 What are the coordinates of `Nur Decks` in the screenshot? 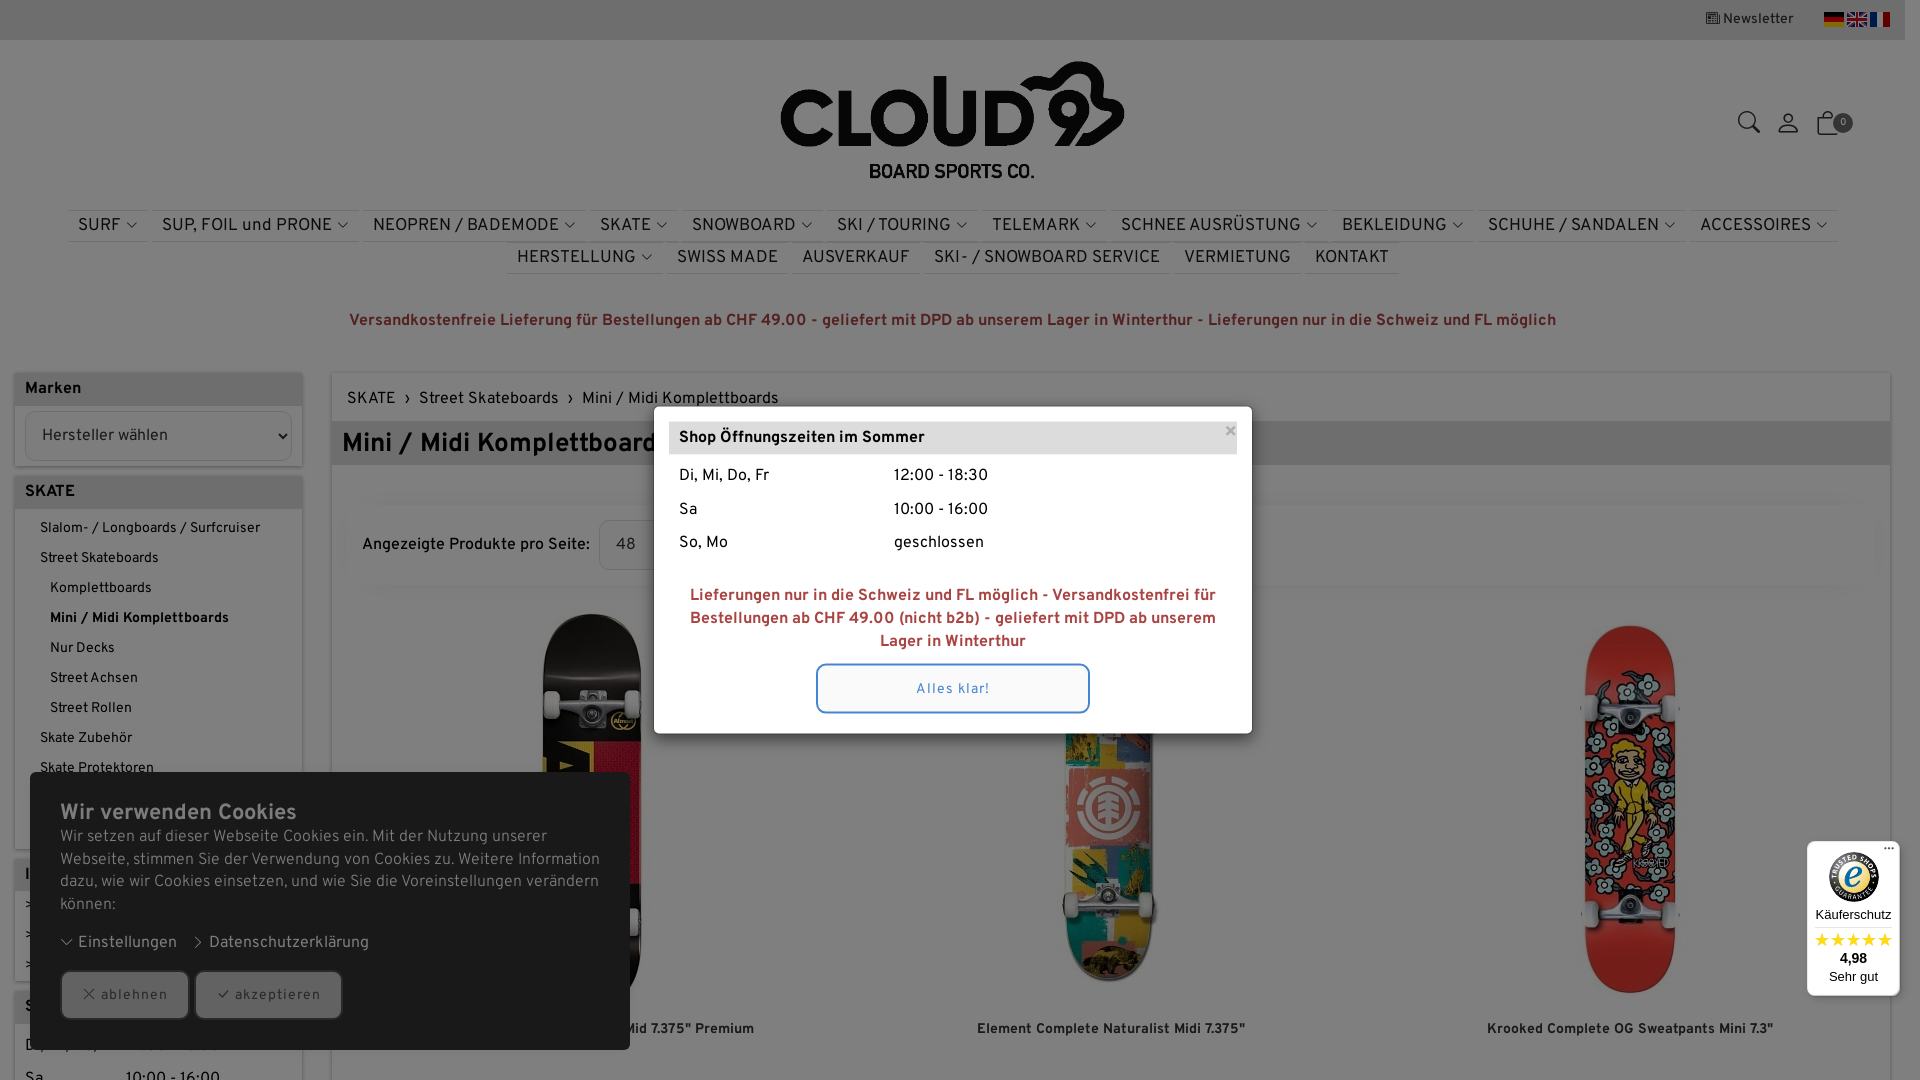 It's located at (158, 649).